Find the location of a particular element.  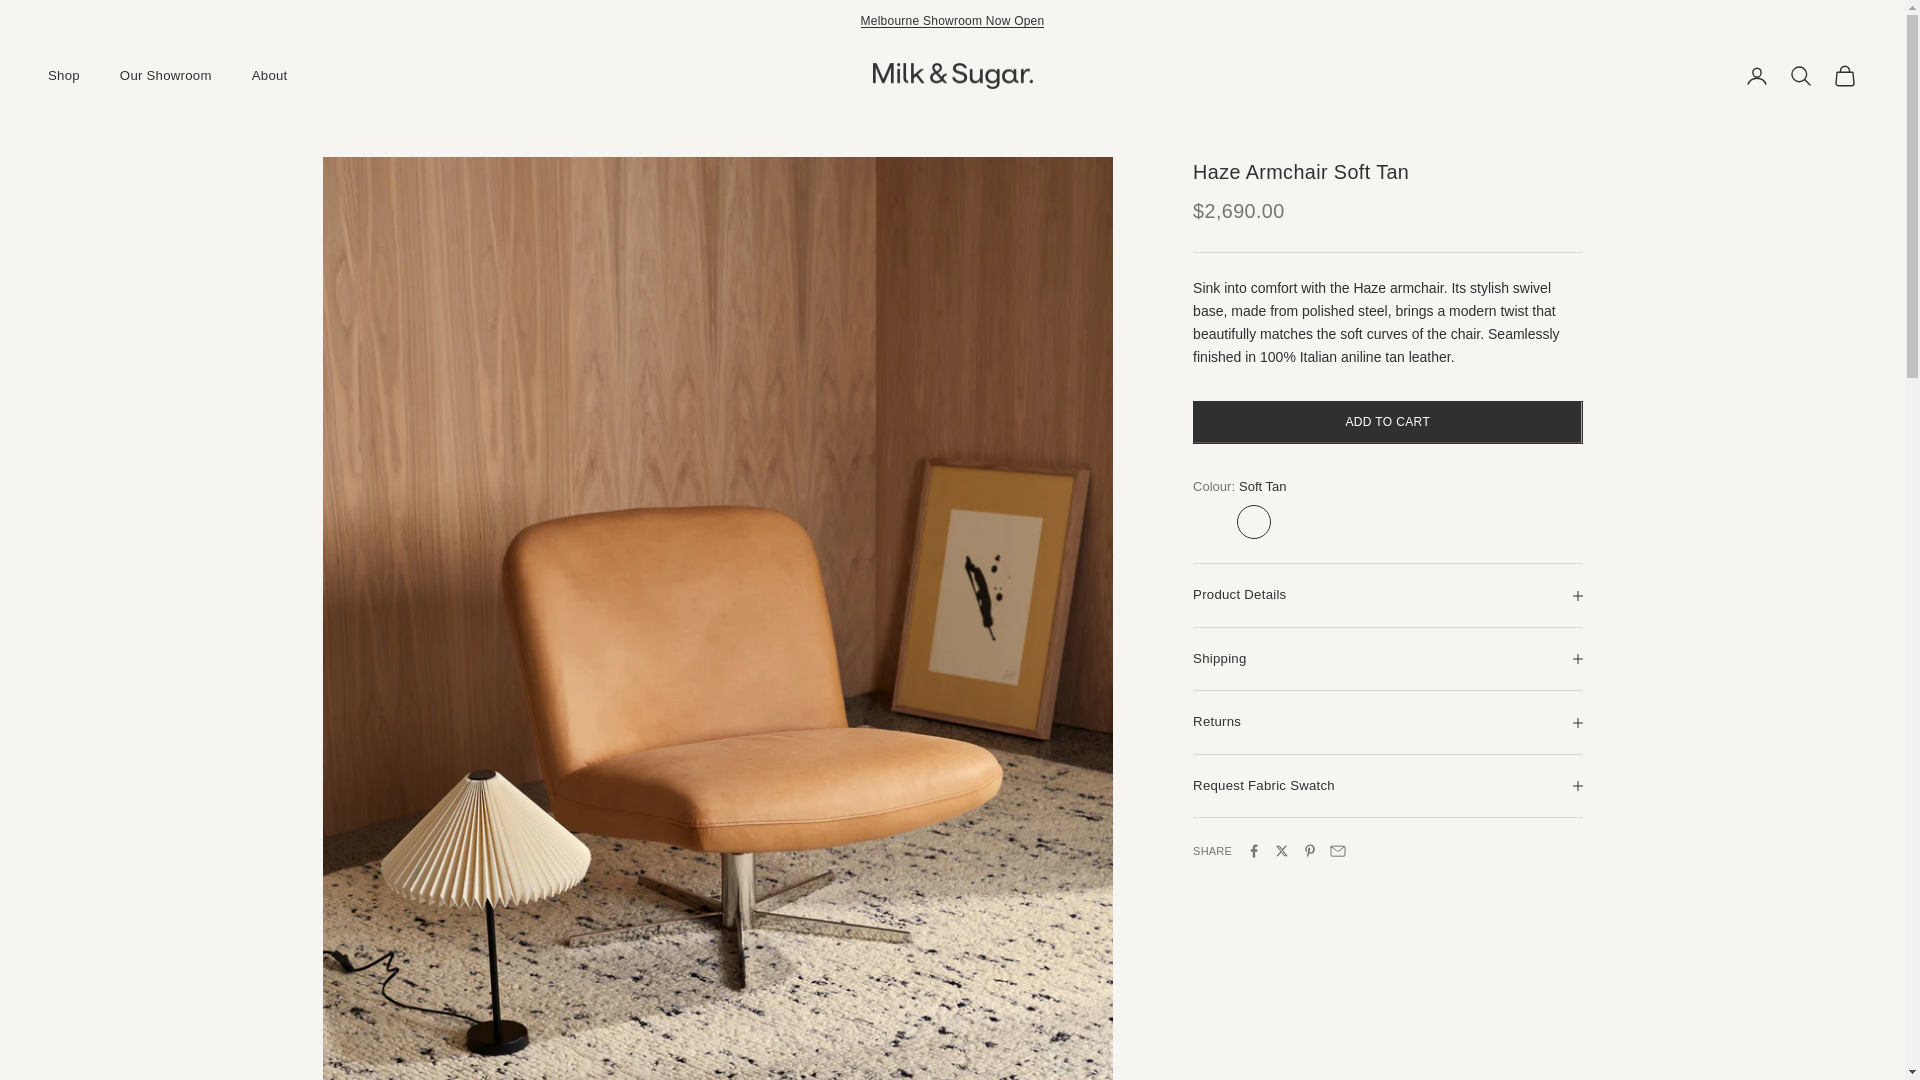

Melbourne Showroom Now Open is located at coordinates (952, 21).